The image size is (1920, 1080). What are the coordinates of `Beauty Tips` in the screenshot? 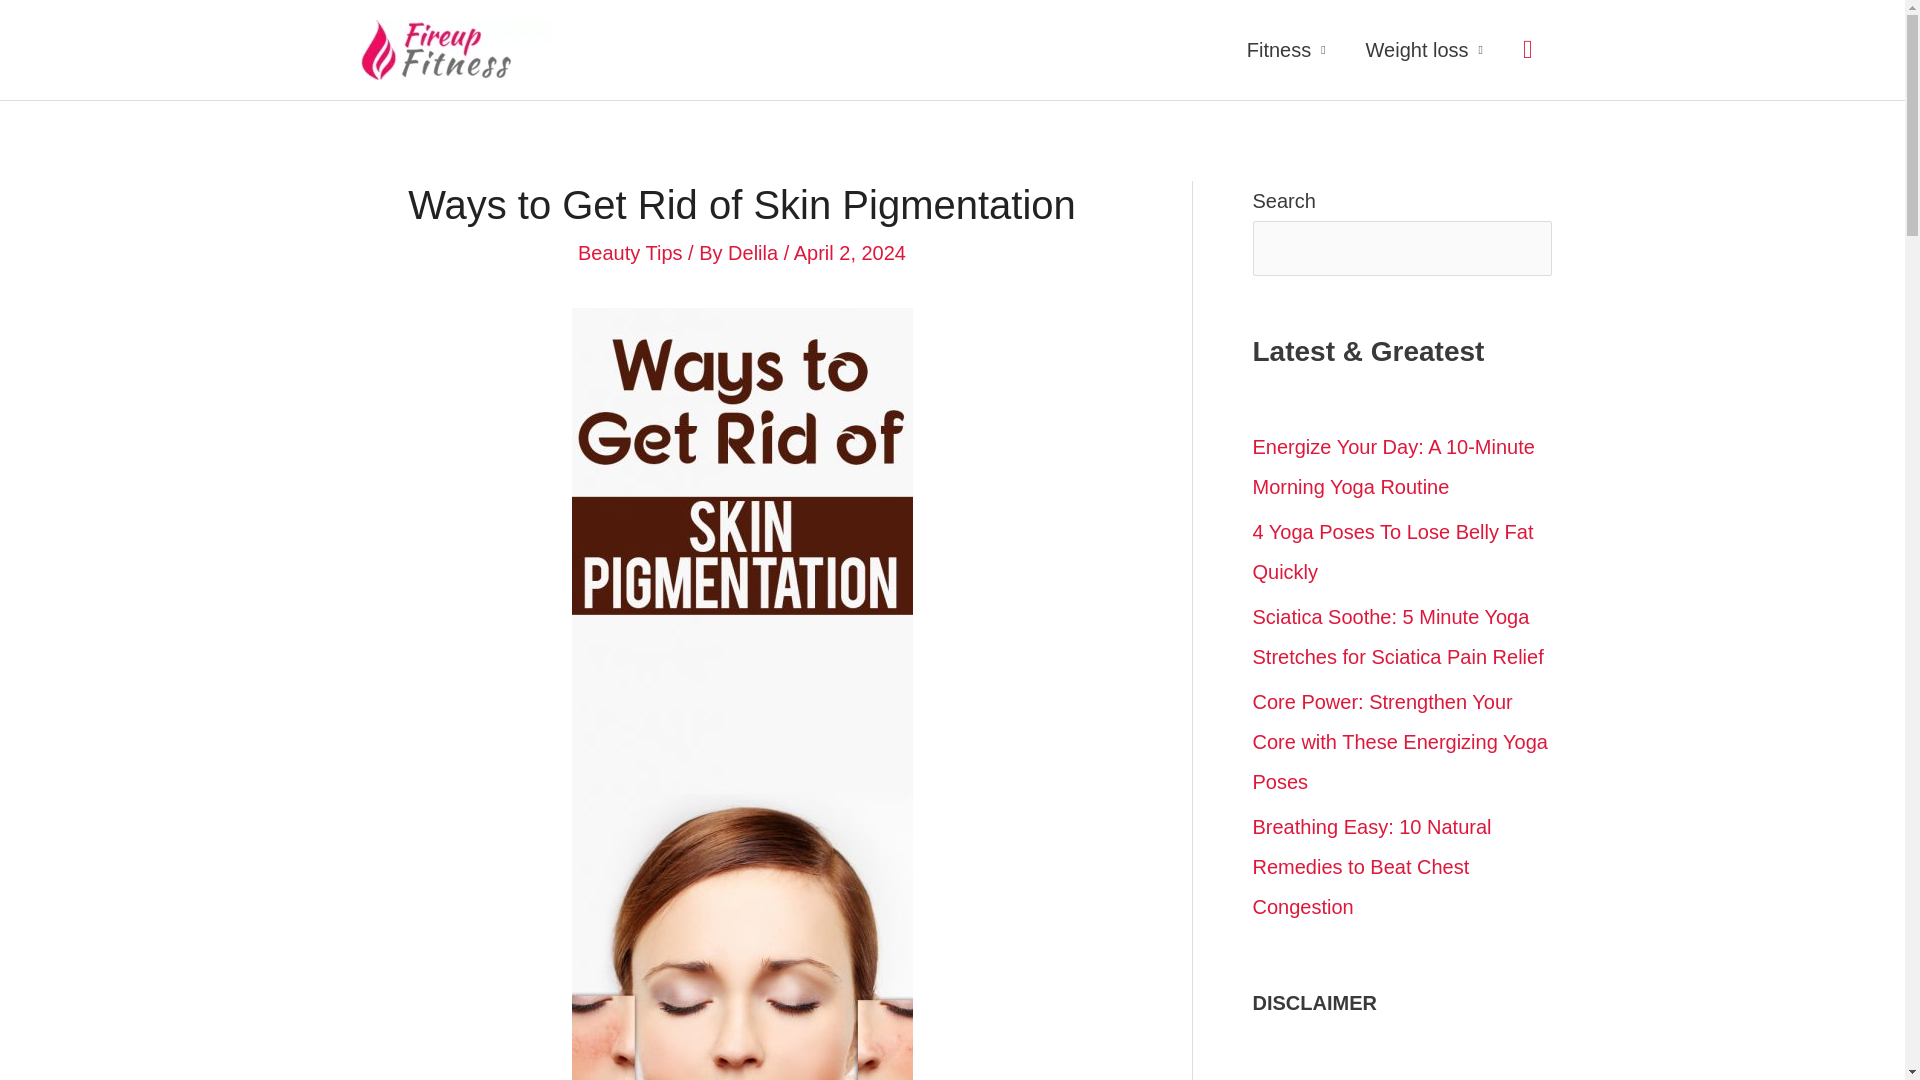 It's located at (630, 252).